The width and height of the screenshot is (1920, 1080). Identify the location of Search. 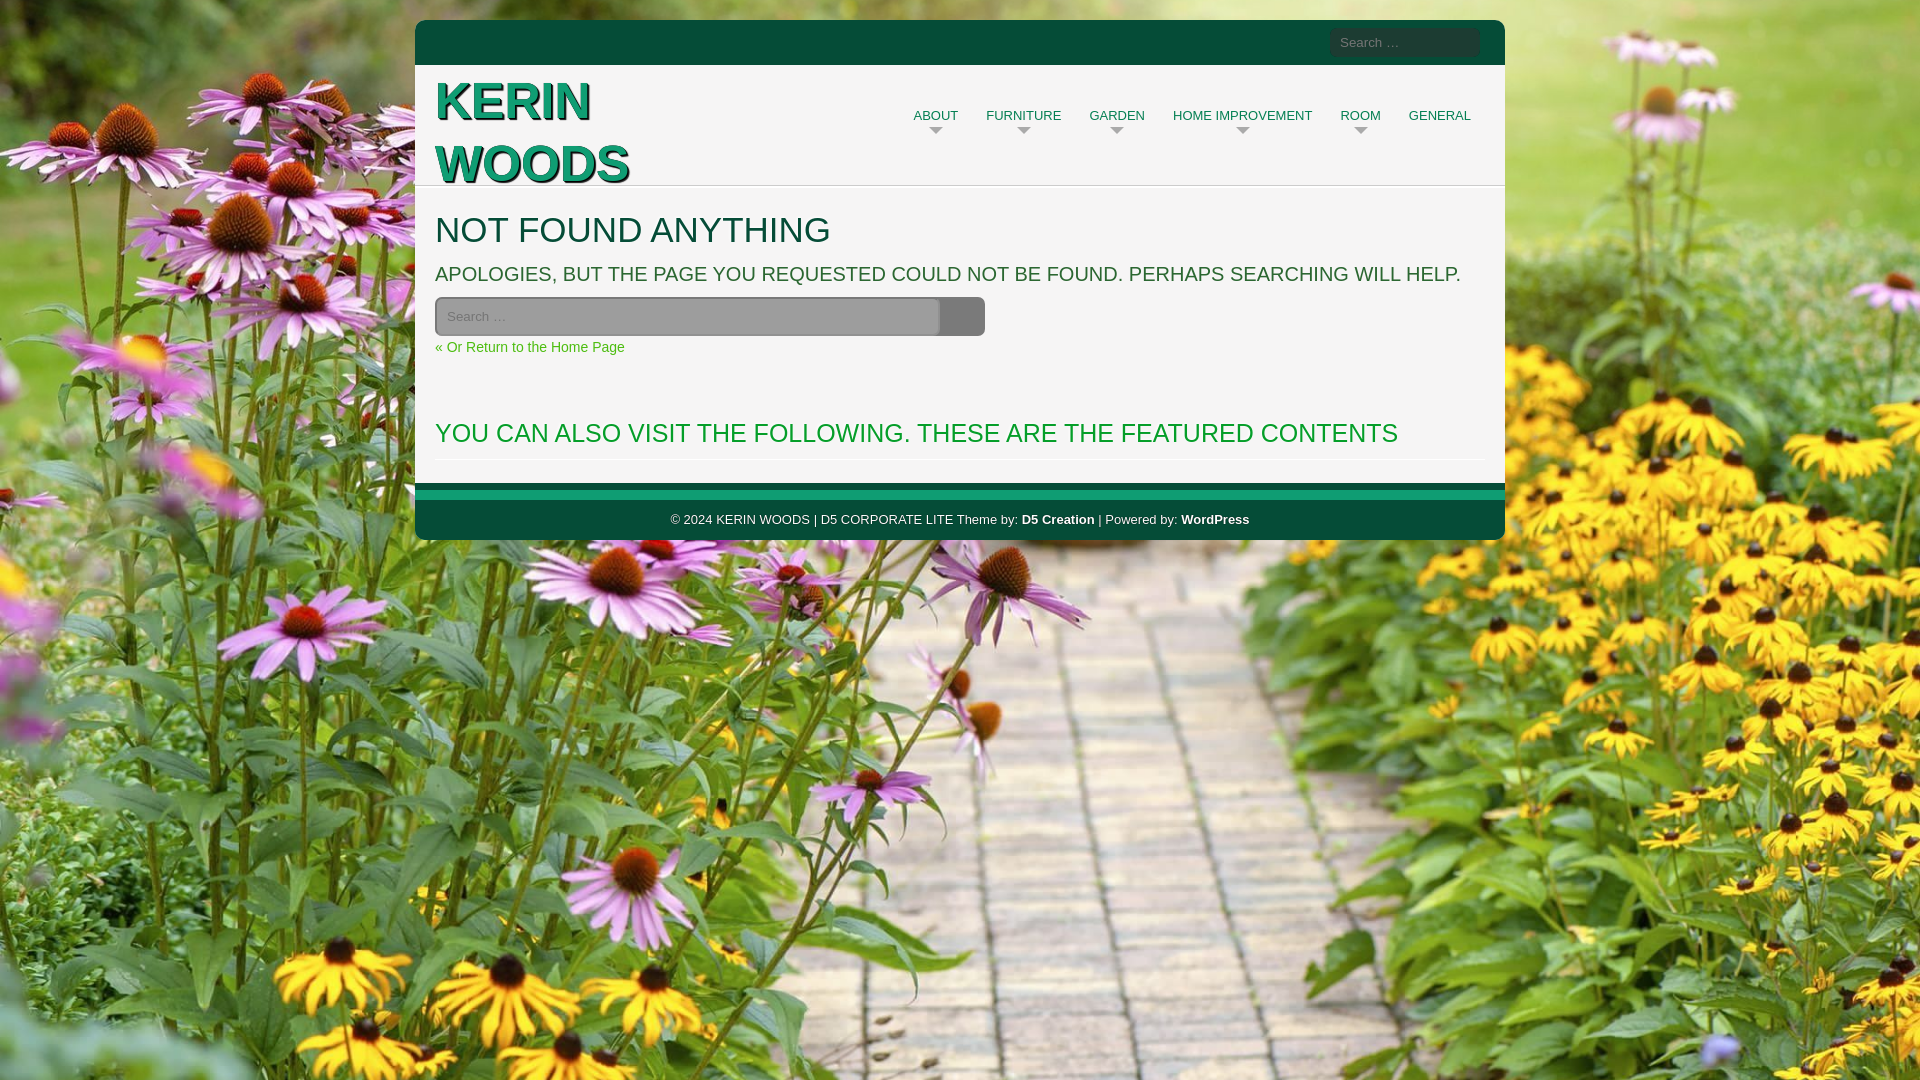
(964, 316).